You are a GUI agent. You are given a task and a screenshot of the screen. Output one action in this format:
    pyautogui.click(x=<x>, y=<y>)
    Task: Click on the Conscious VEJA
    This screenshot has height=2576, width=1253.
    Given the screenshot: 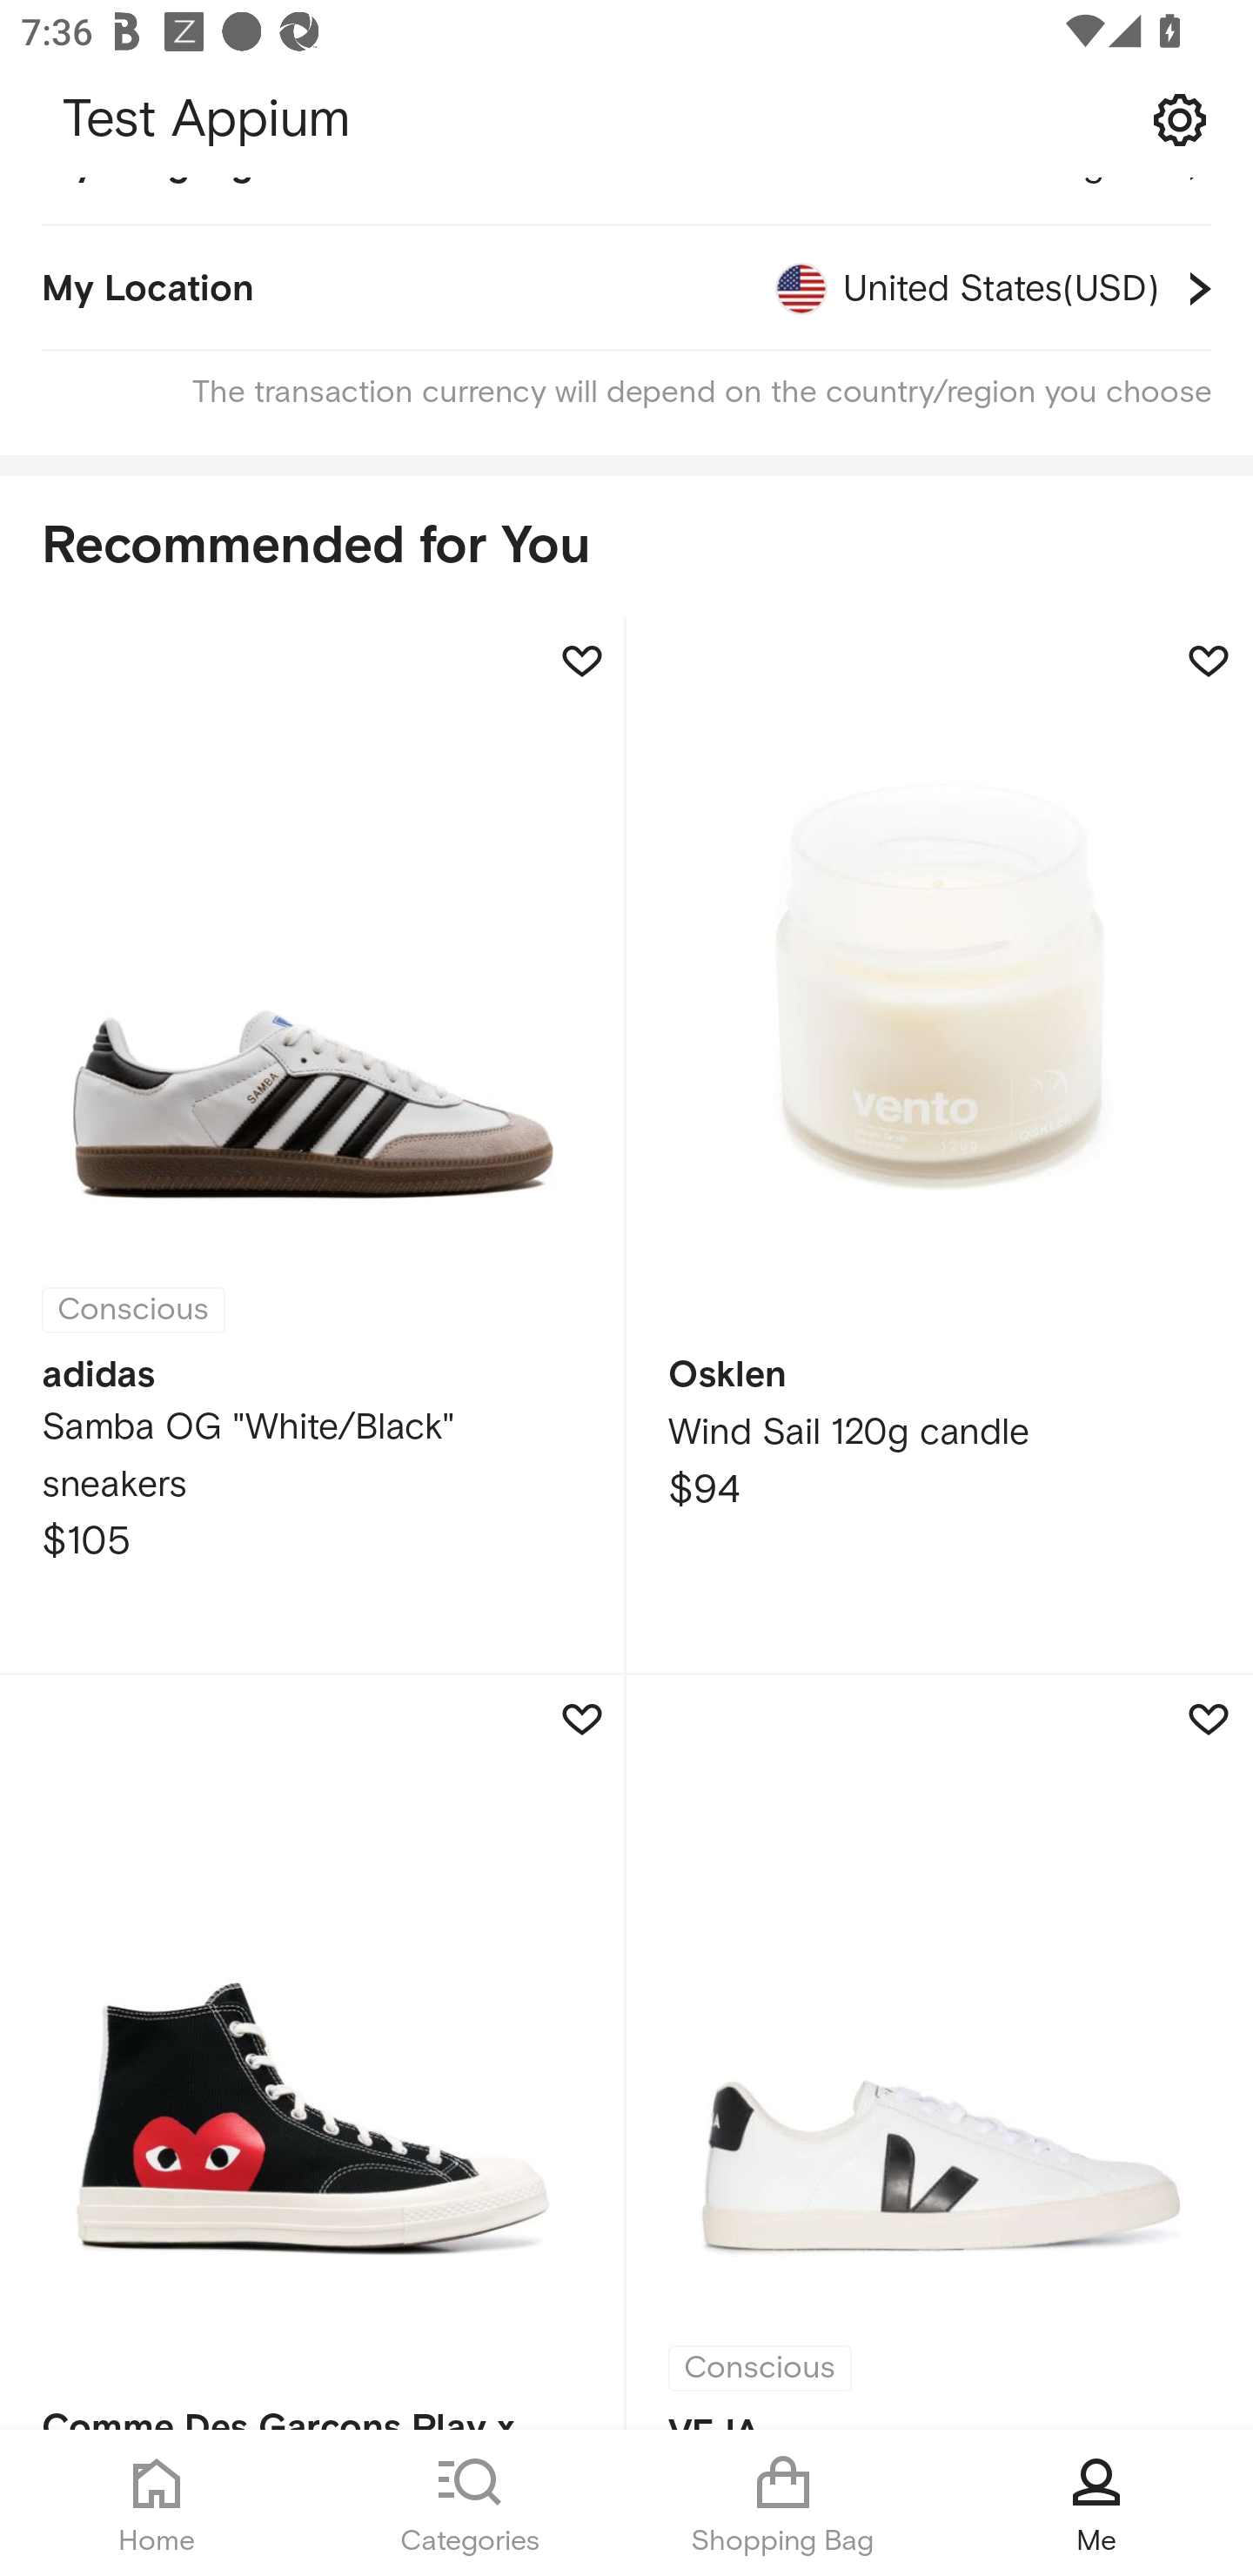 What is the action you would take?
    pyautogui.click(x=940, y=2052)
    